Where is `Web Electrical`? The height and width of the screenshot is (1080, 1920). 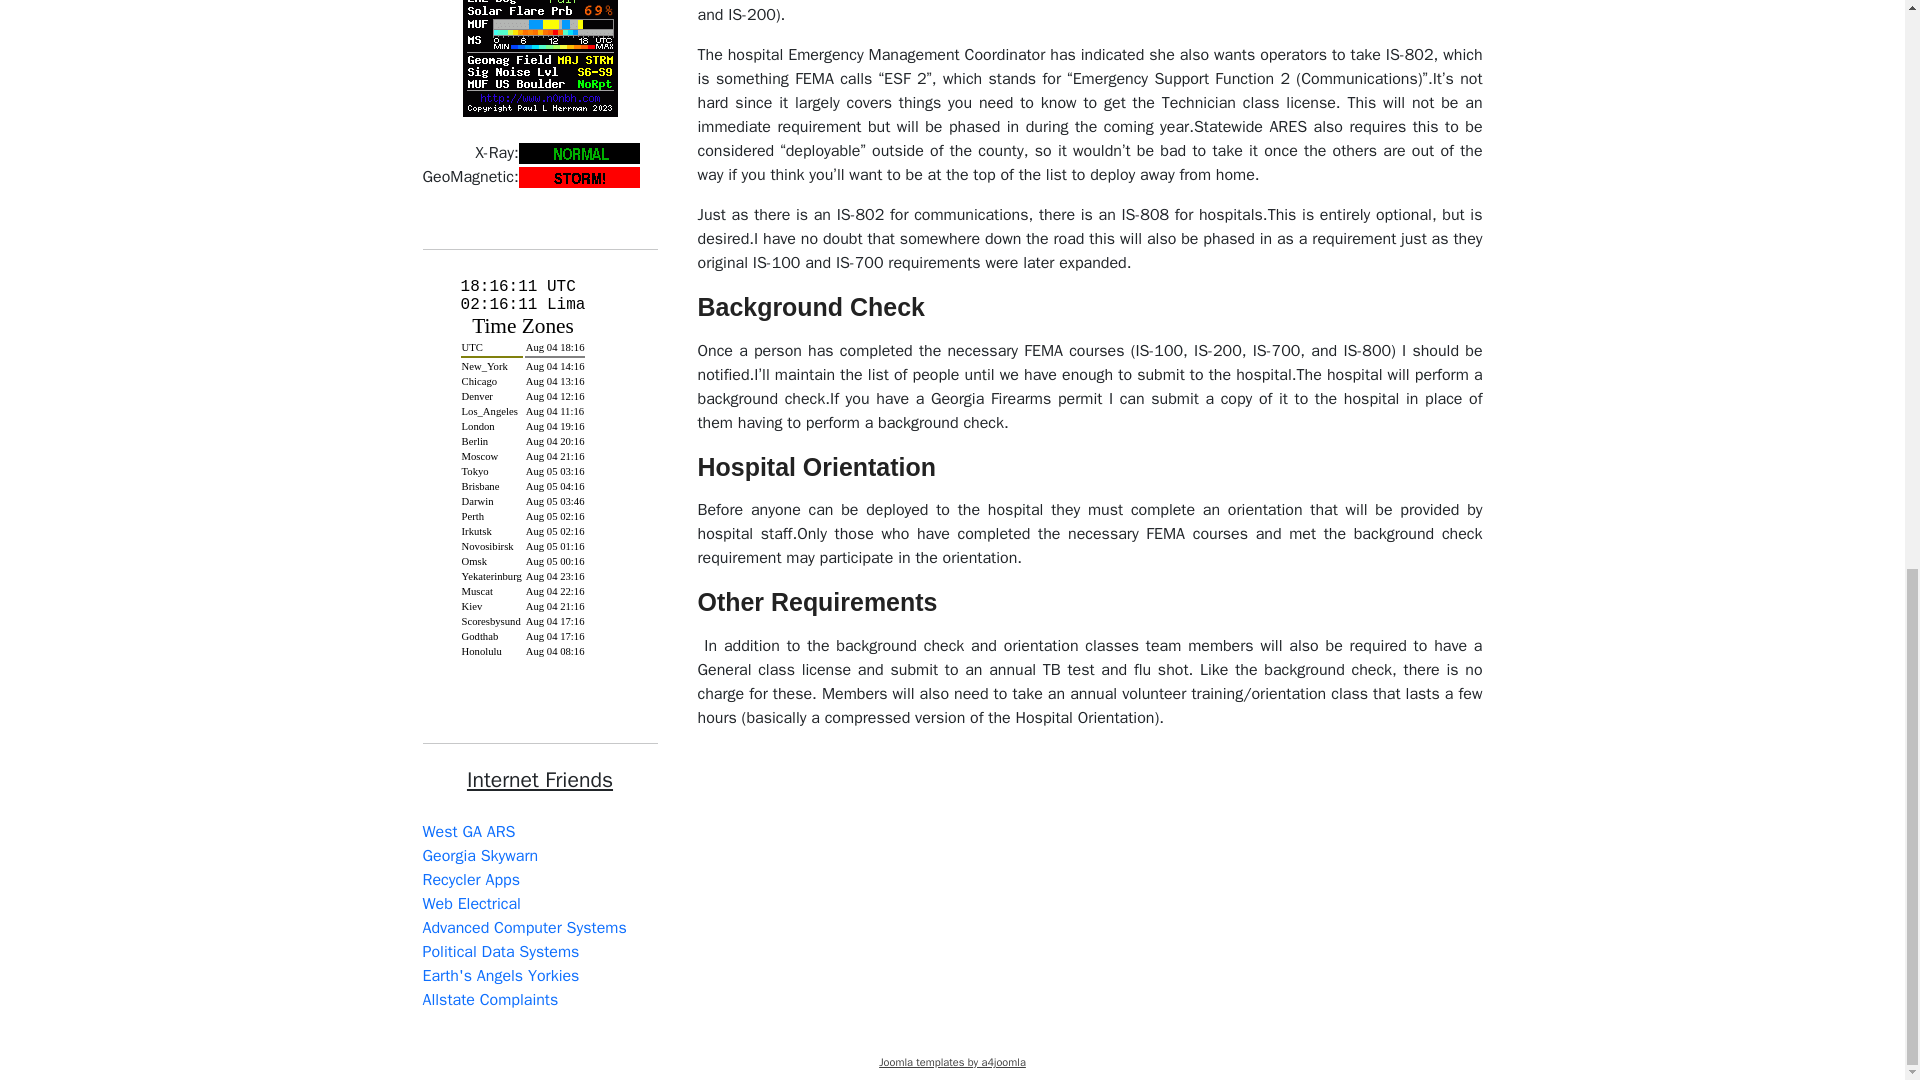
Web Electrical is located at coordinates (471, 904).